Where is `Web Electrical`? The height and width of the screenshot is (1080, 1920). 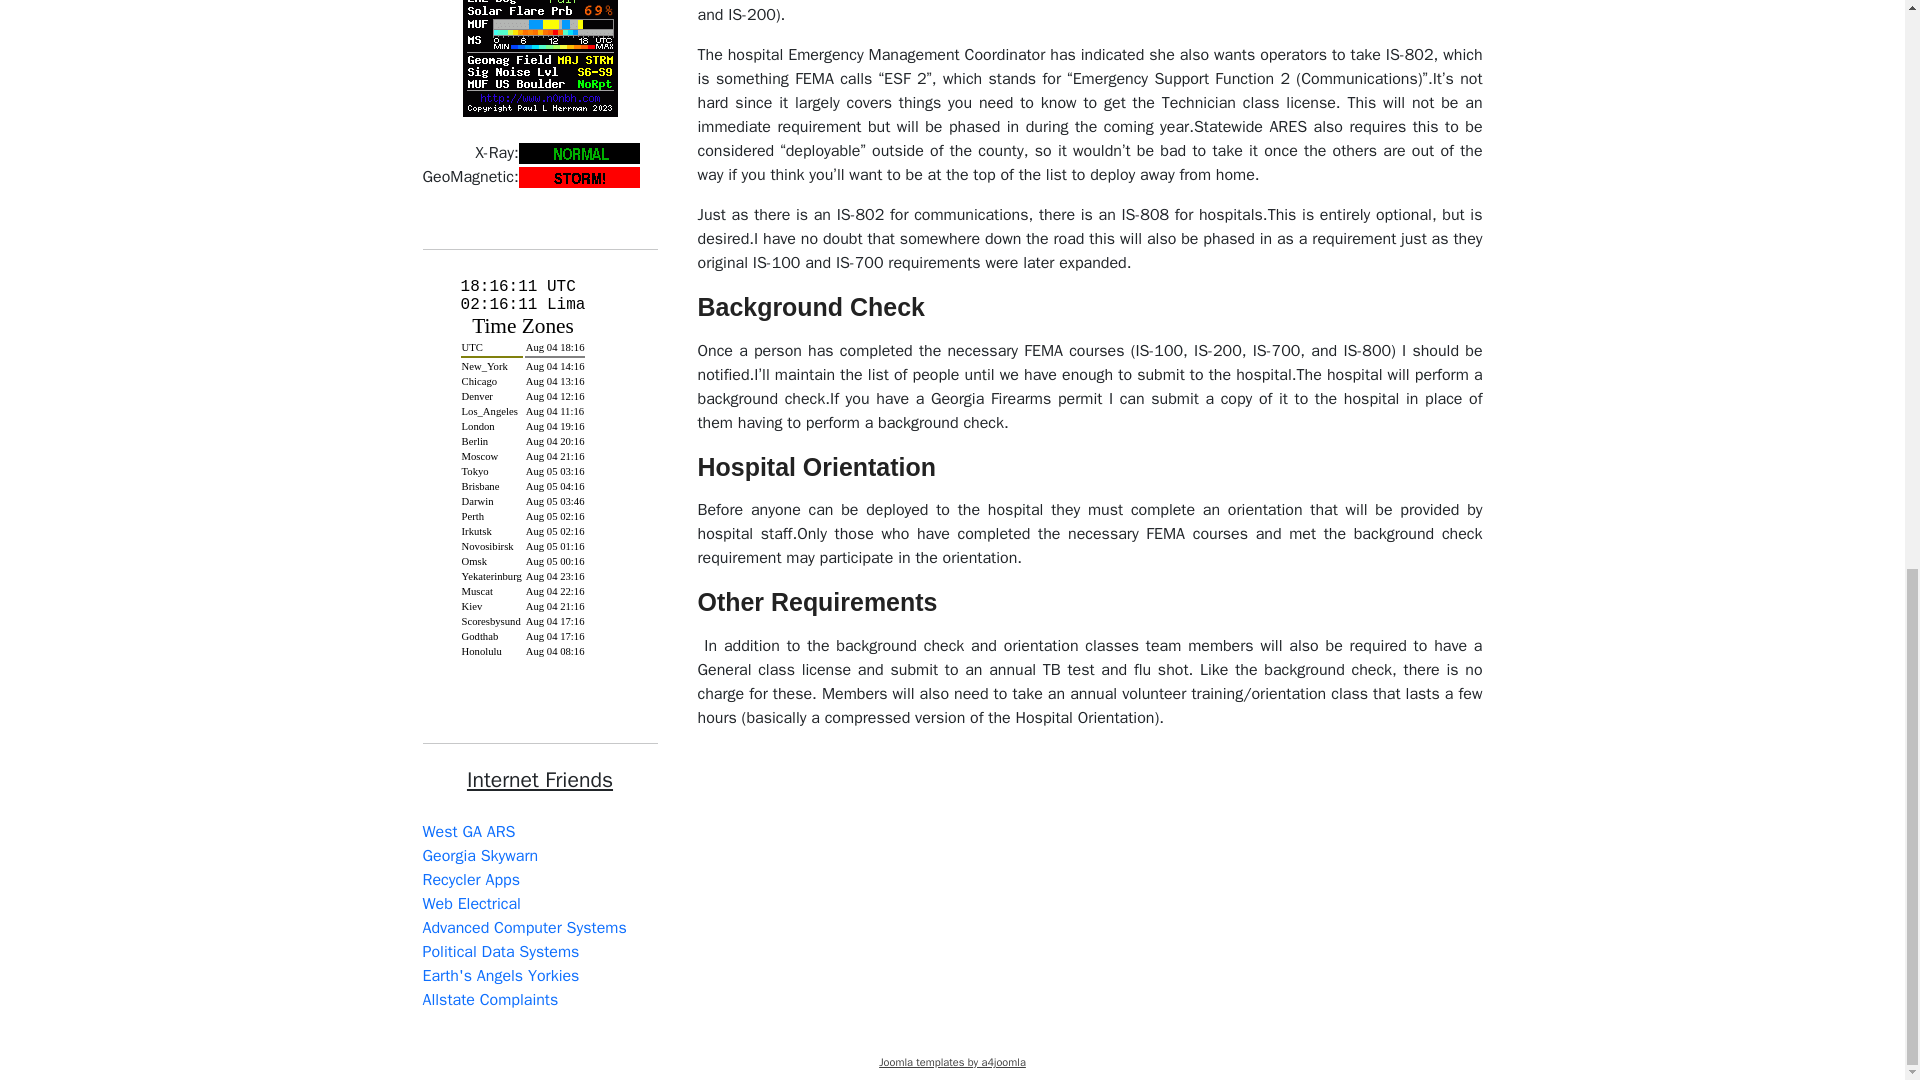
Web Electrical is located at coordinates (471, 904).